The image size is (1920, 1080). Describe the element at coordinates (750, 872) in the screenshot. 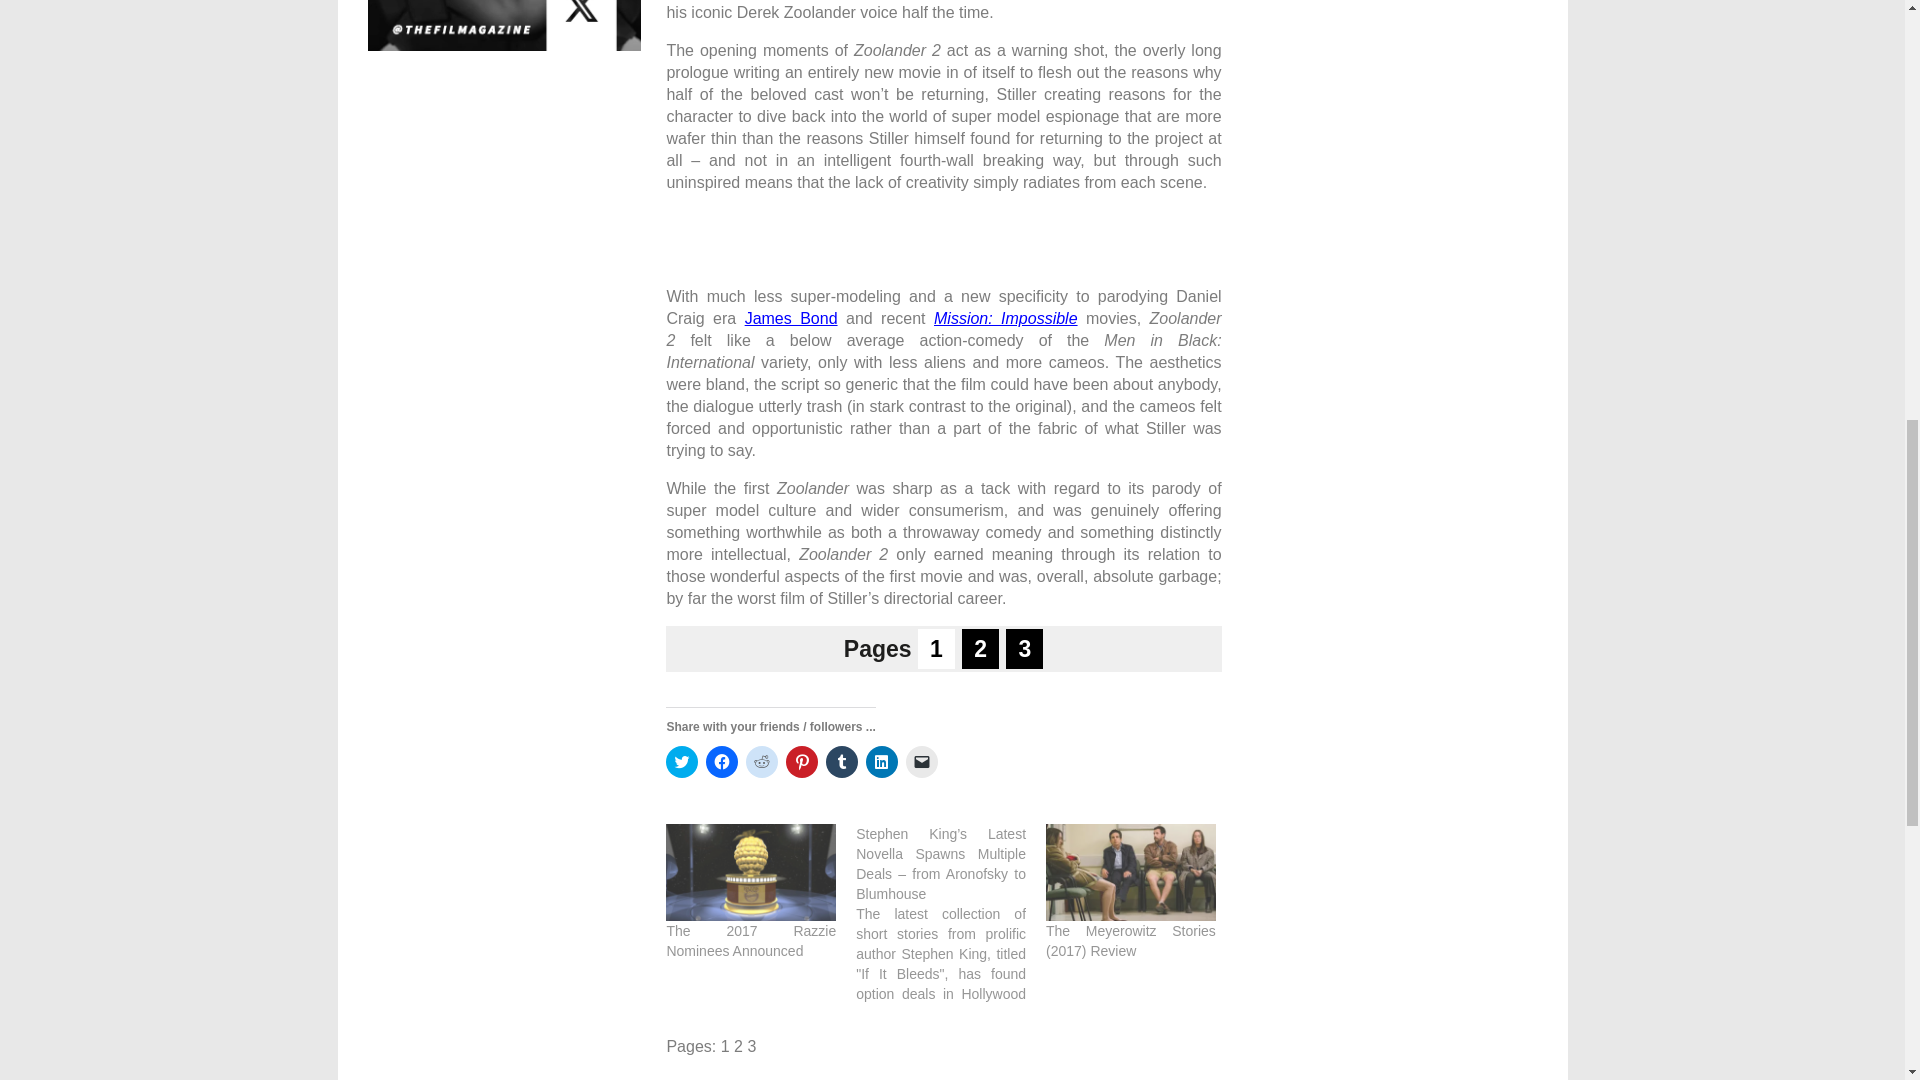

I see `The 2017 Razzie Nominees Announced` at that location.